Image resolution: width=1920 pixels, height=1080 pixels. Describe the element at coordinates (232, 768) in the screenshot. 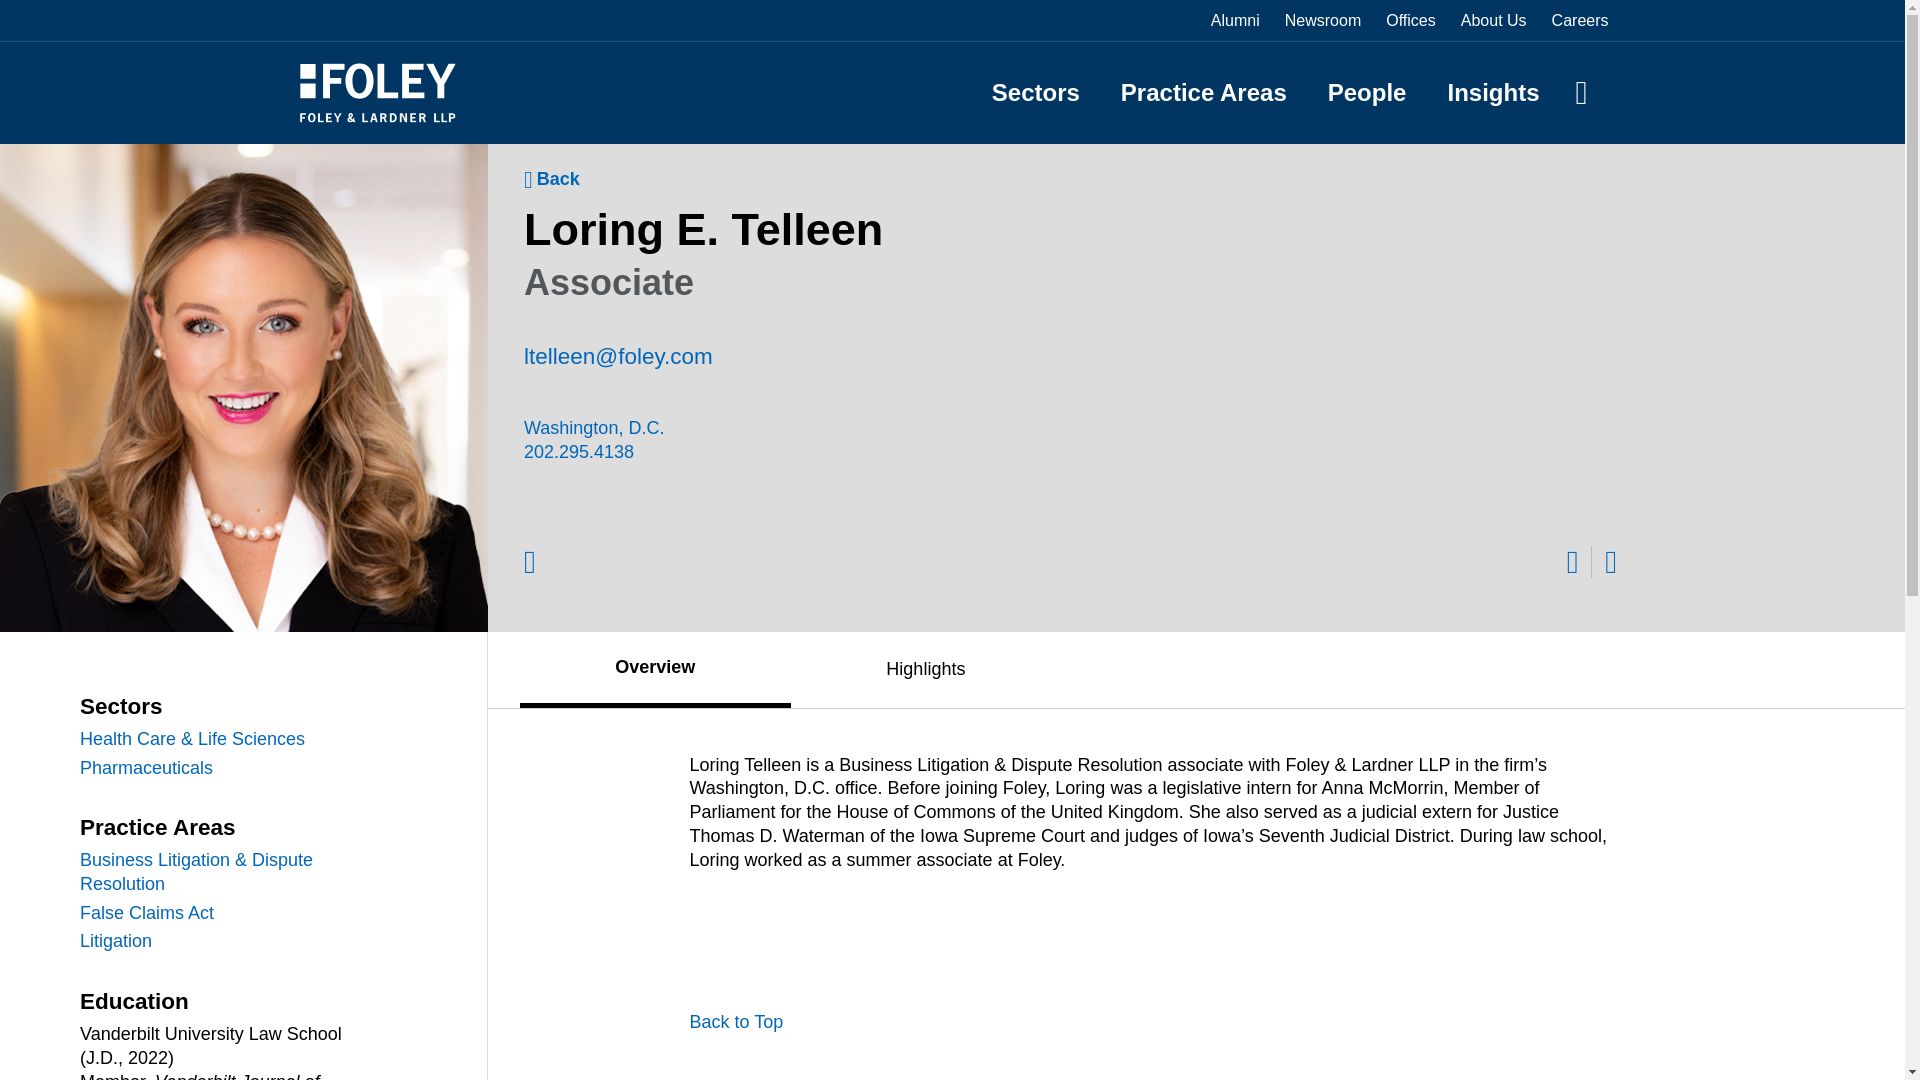

I see `Pharmaceuticals` at that location.